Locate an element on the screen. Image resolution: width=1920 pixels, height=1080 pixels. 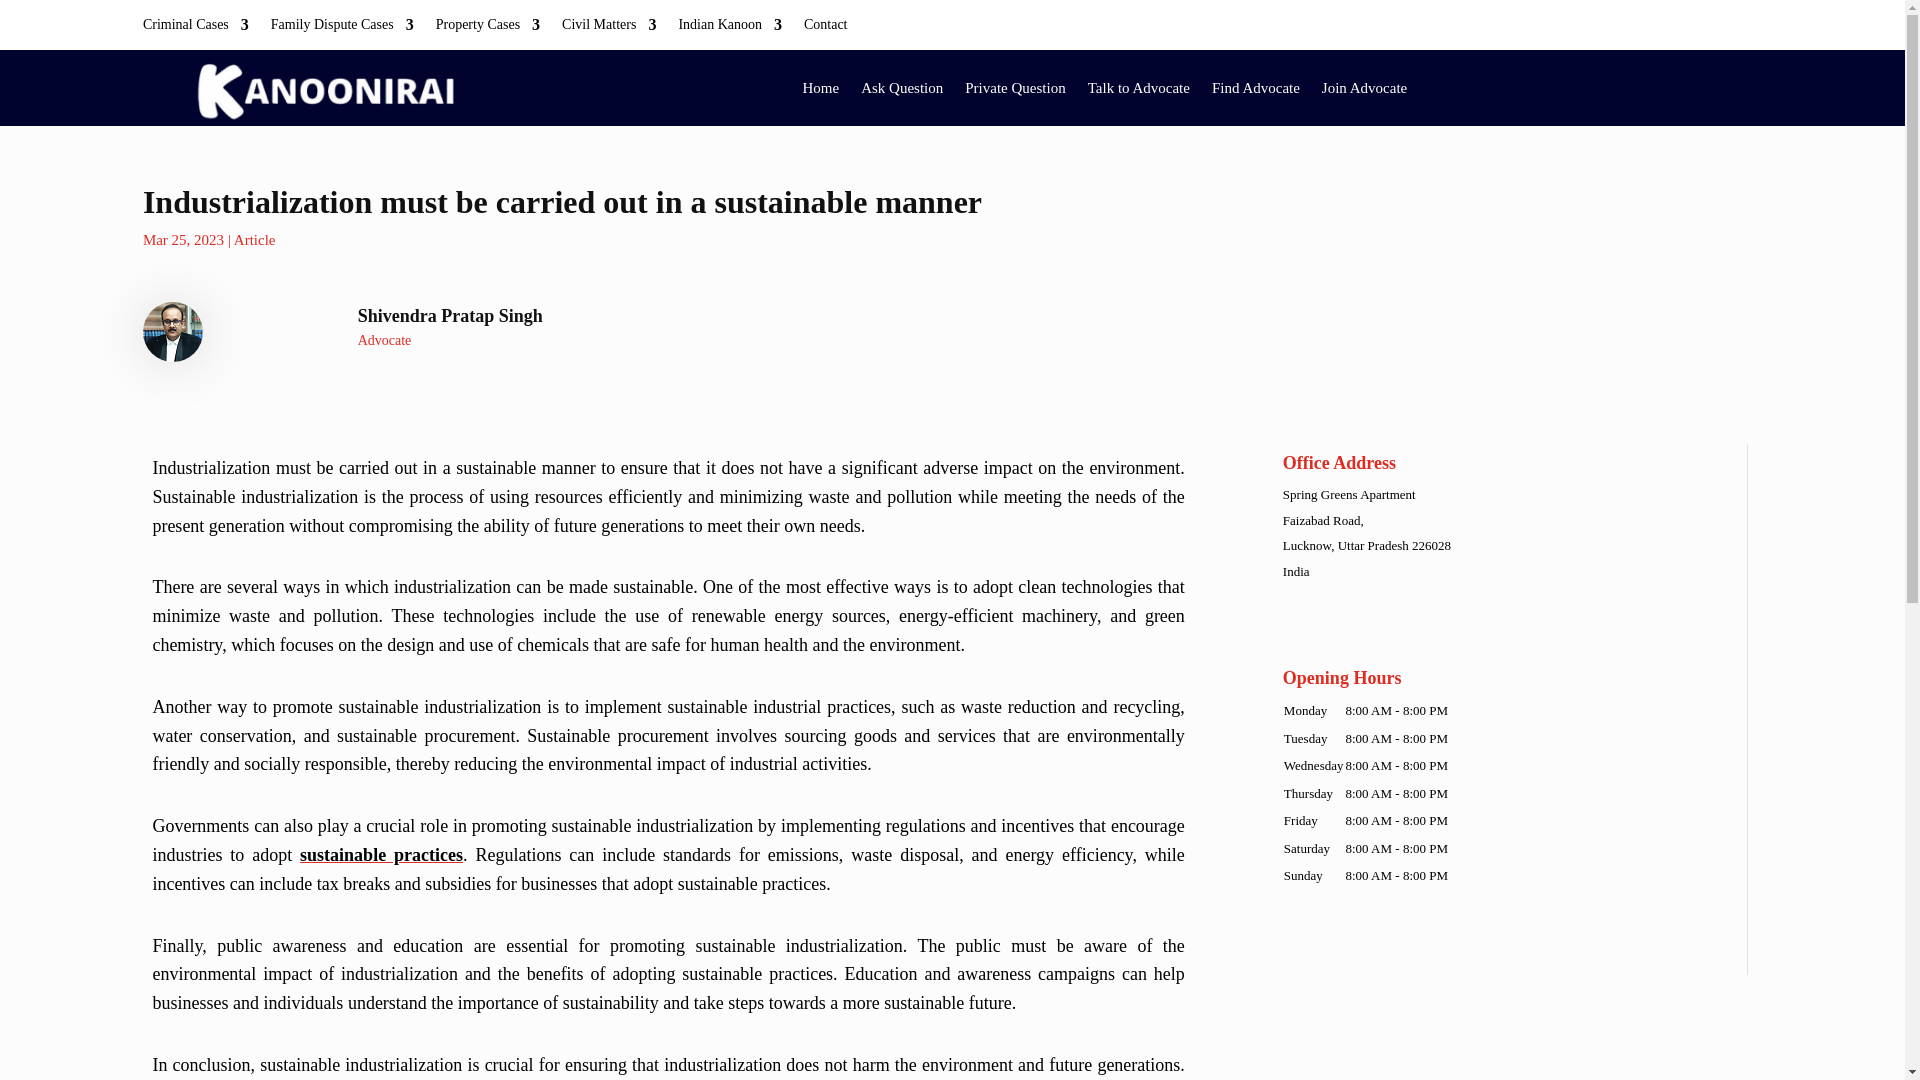
sustainable practices is located at coordinates (380, 854).